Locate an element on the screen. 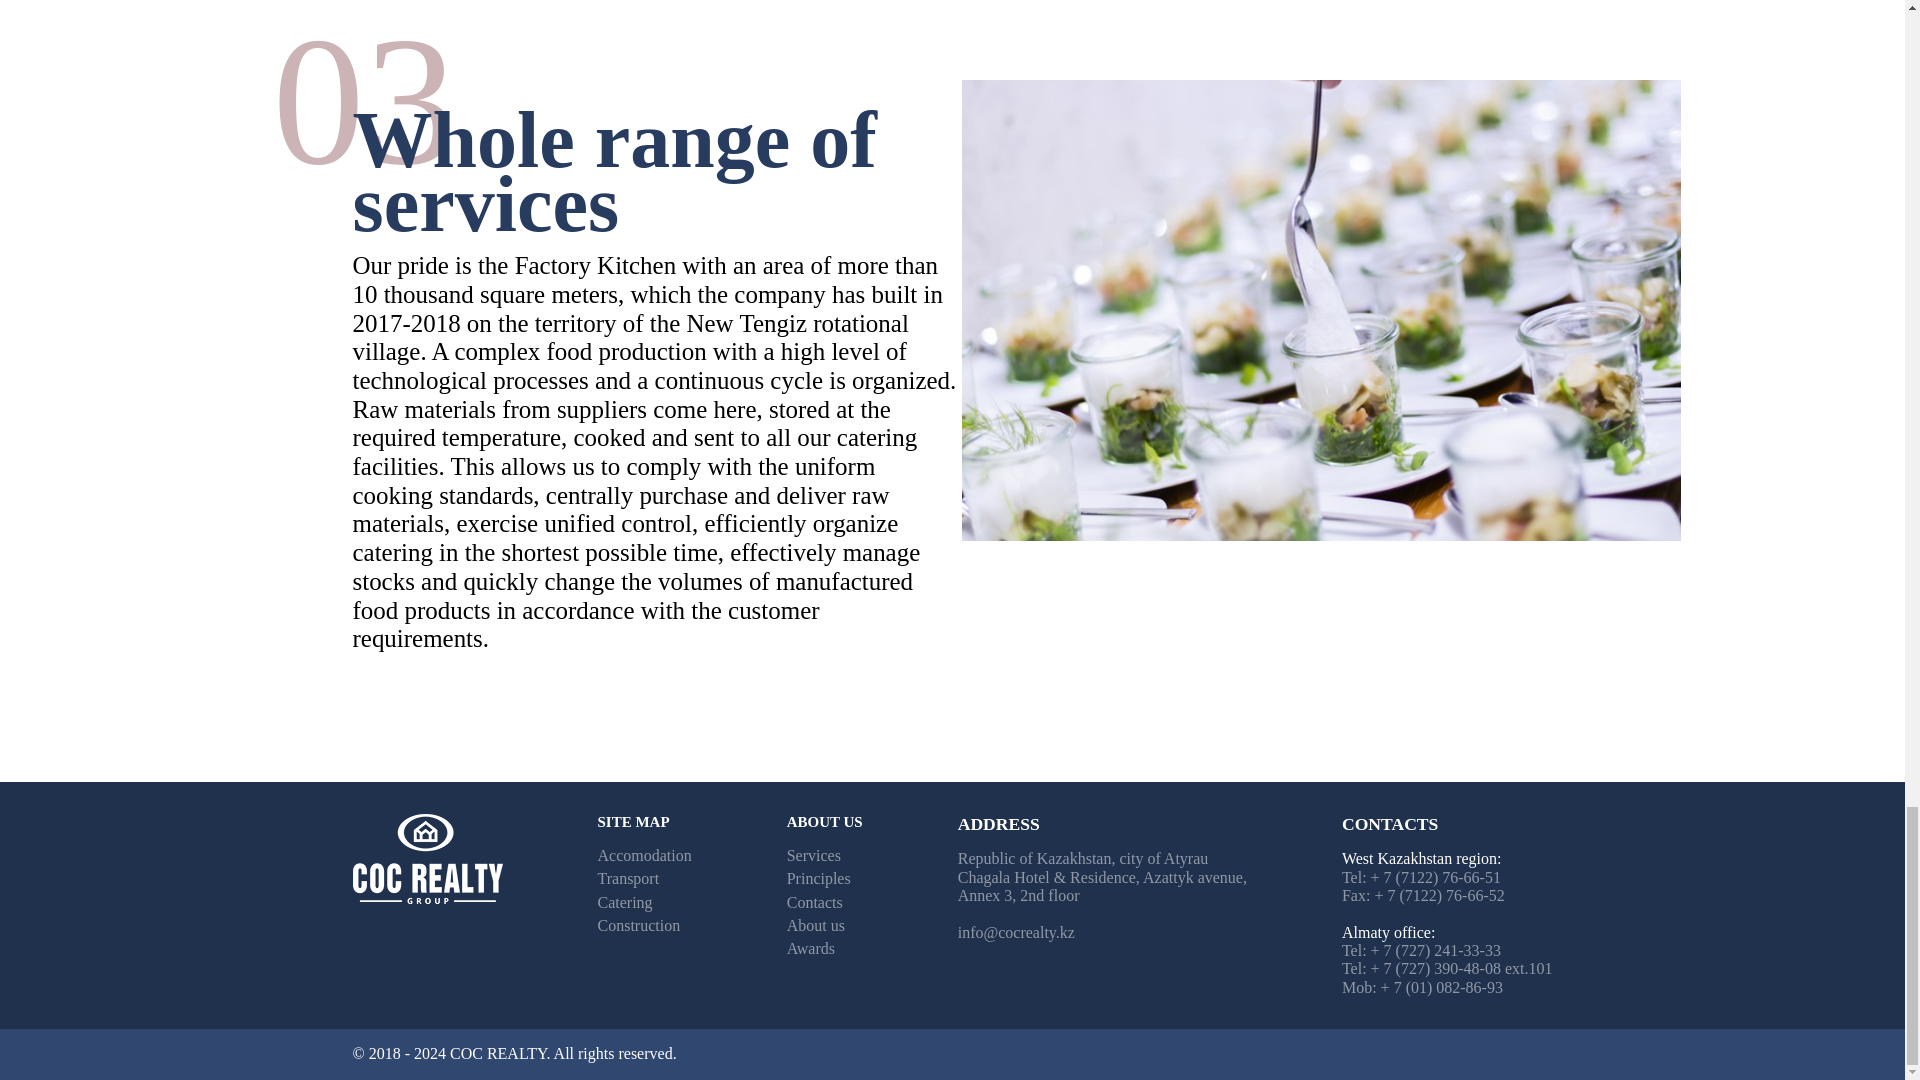 The width and height of the screenshot is (1920, 1080). Catering is located at coordinates (624, 902).